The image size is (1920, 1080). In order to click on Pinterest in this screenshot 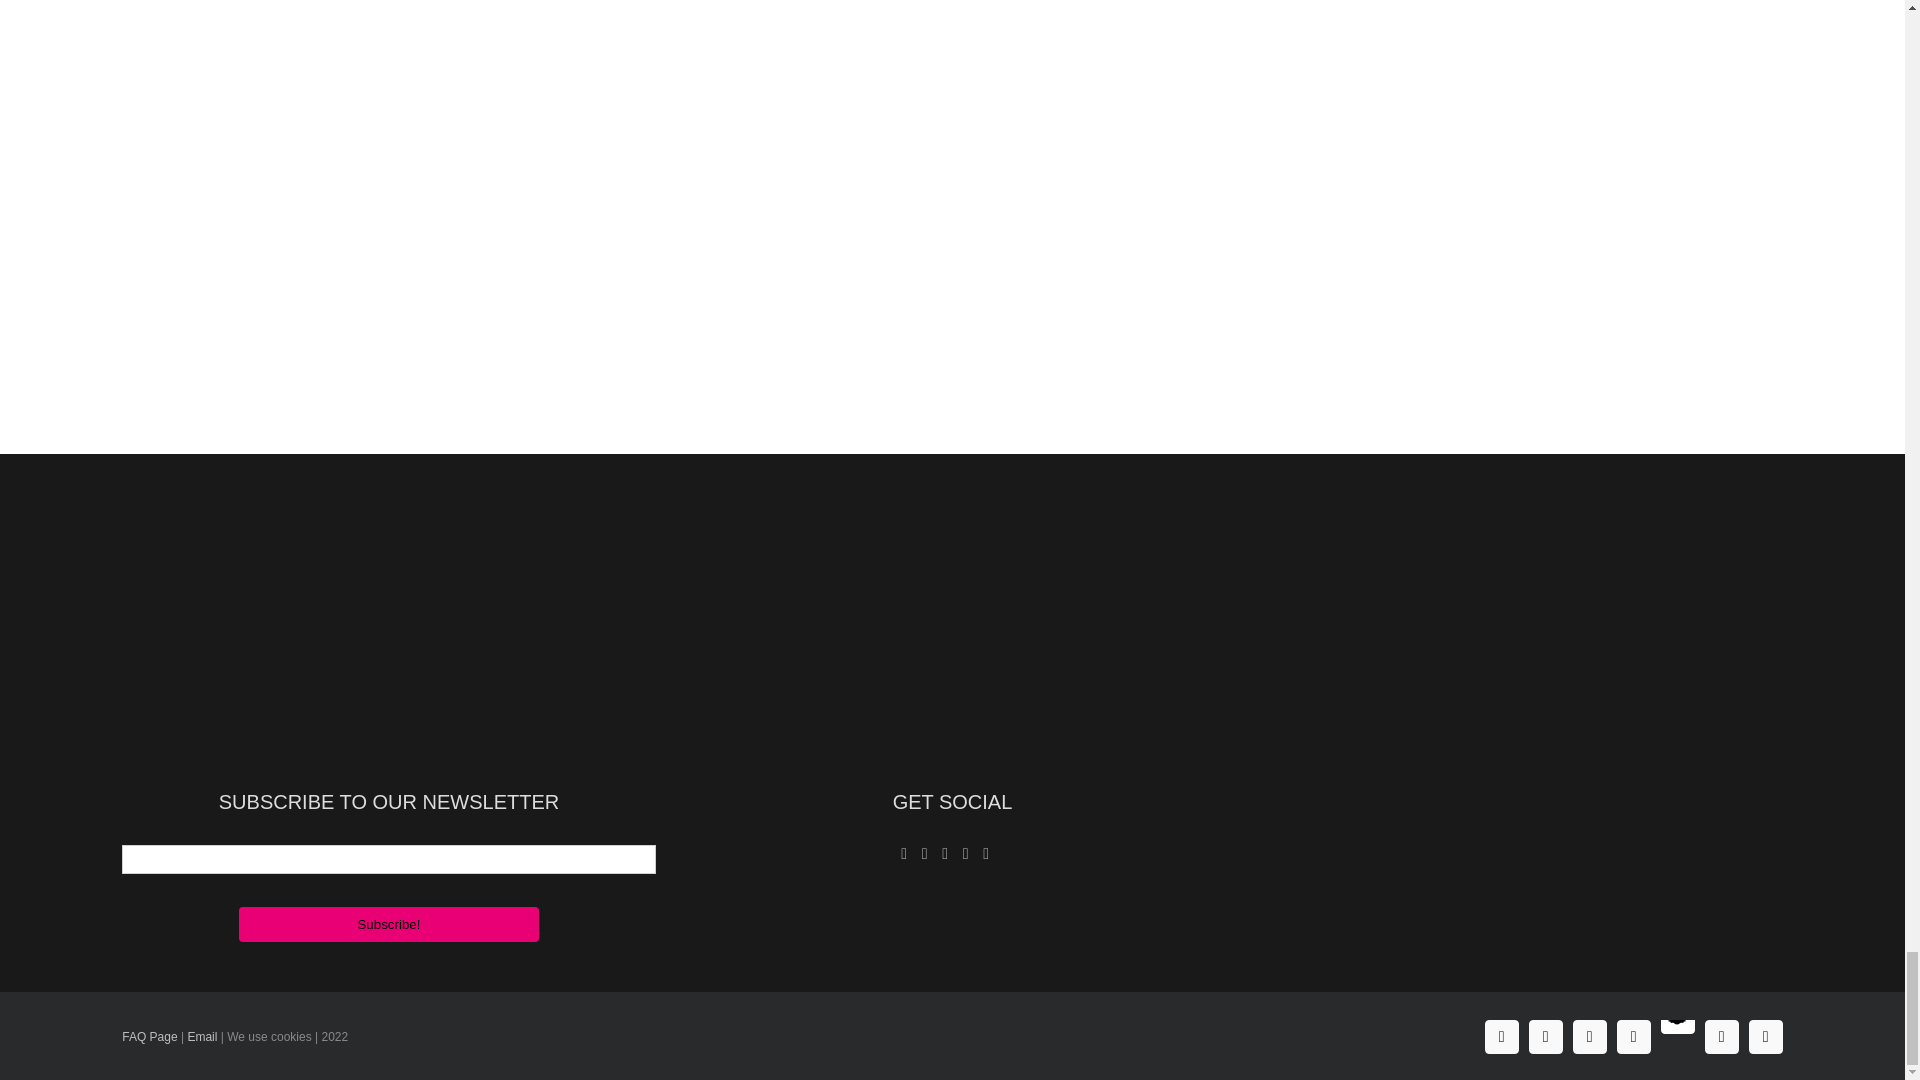, I will do `click(1634, 1036)`.